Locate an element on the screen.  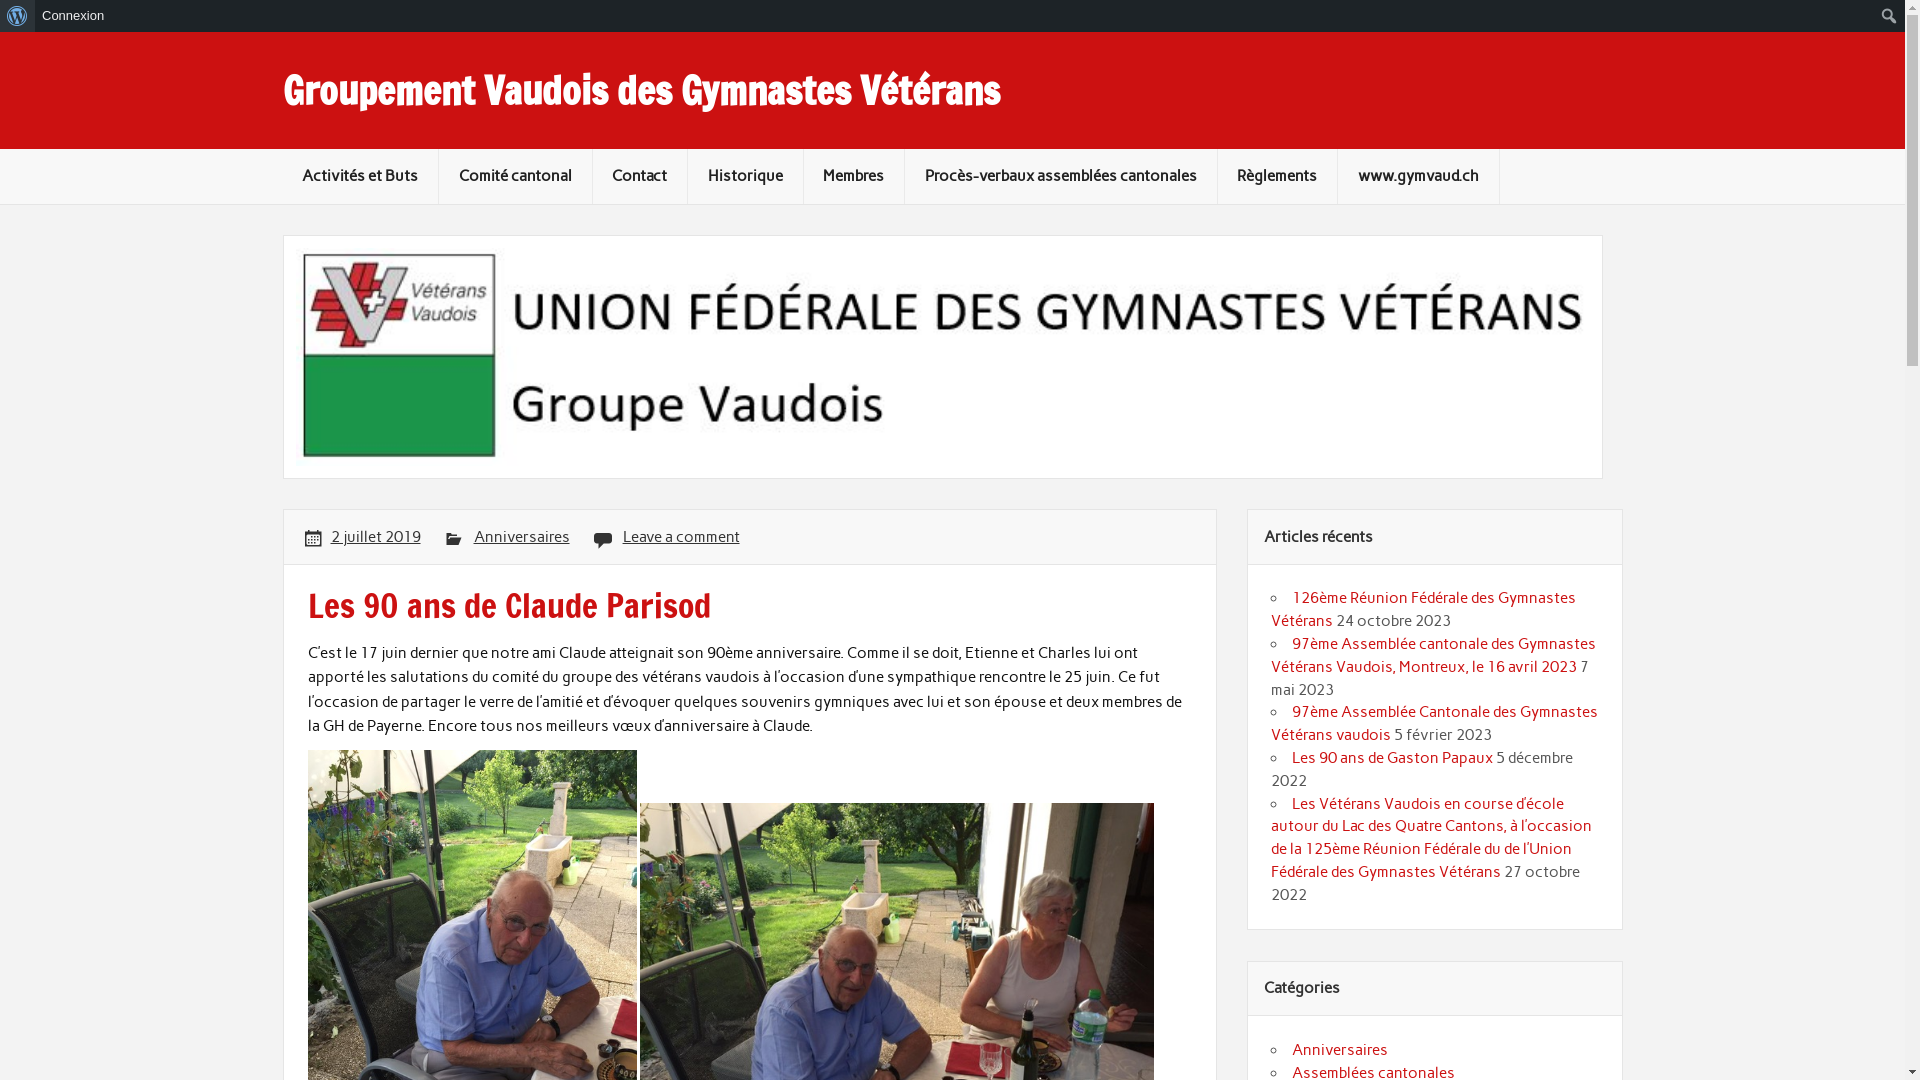
Historique is located at coordinates (746, 176).